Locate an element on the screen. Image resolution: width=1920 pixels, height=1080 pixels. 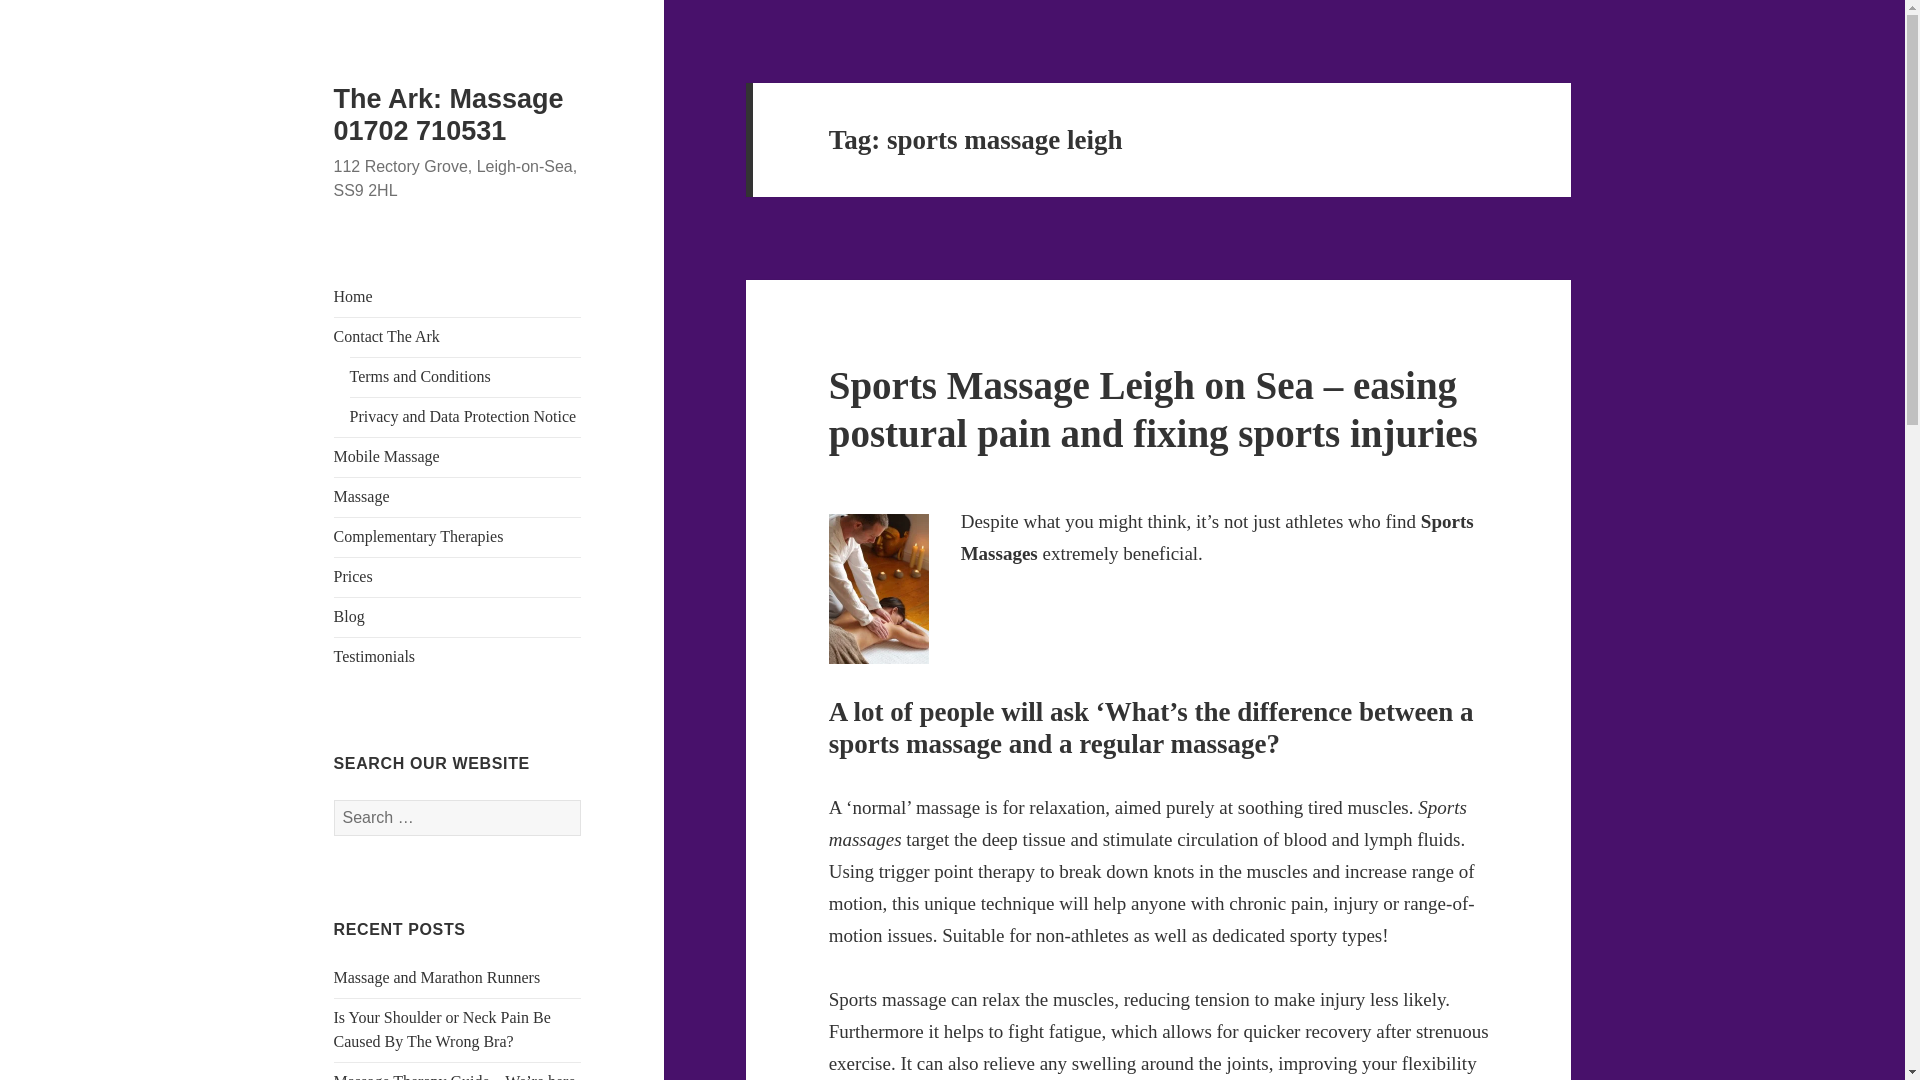
Testimonials is located at coordinates (375, 656).